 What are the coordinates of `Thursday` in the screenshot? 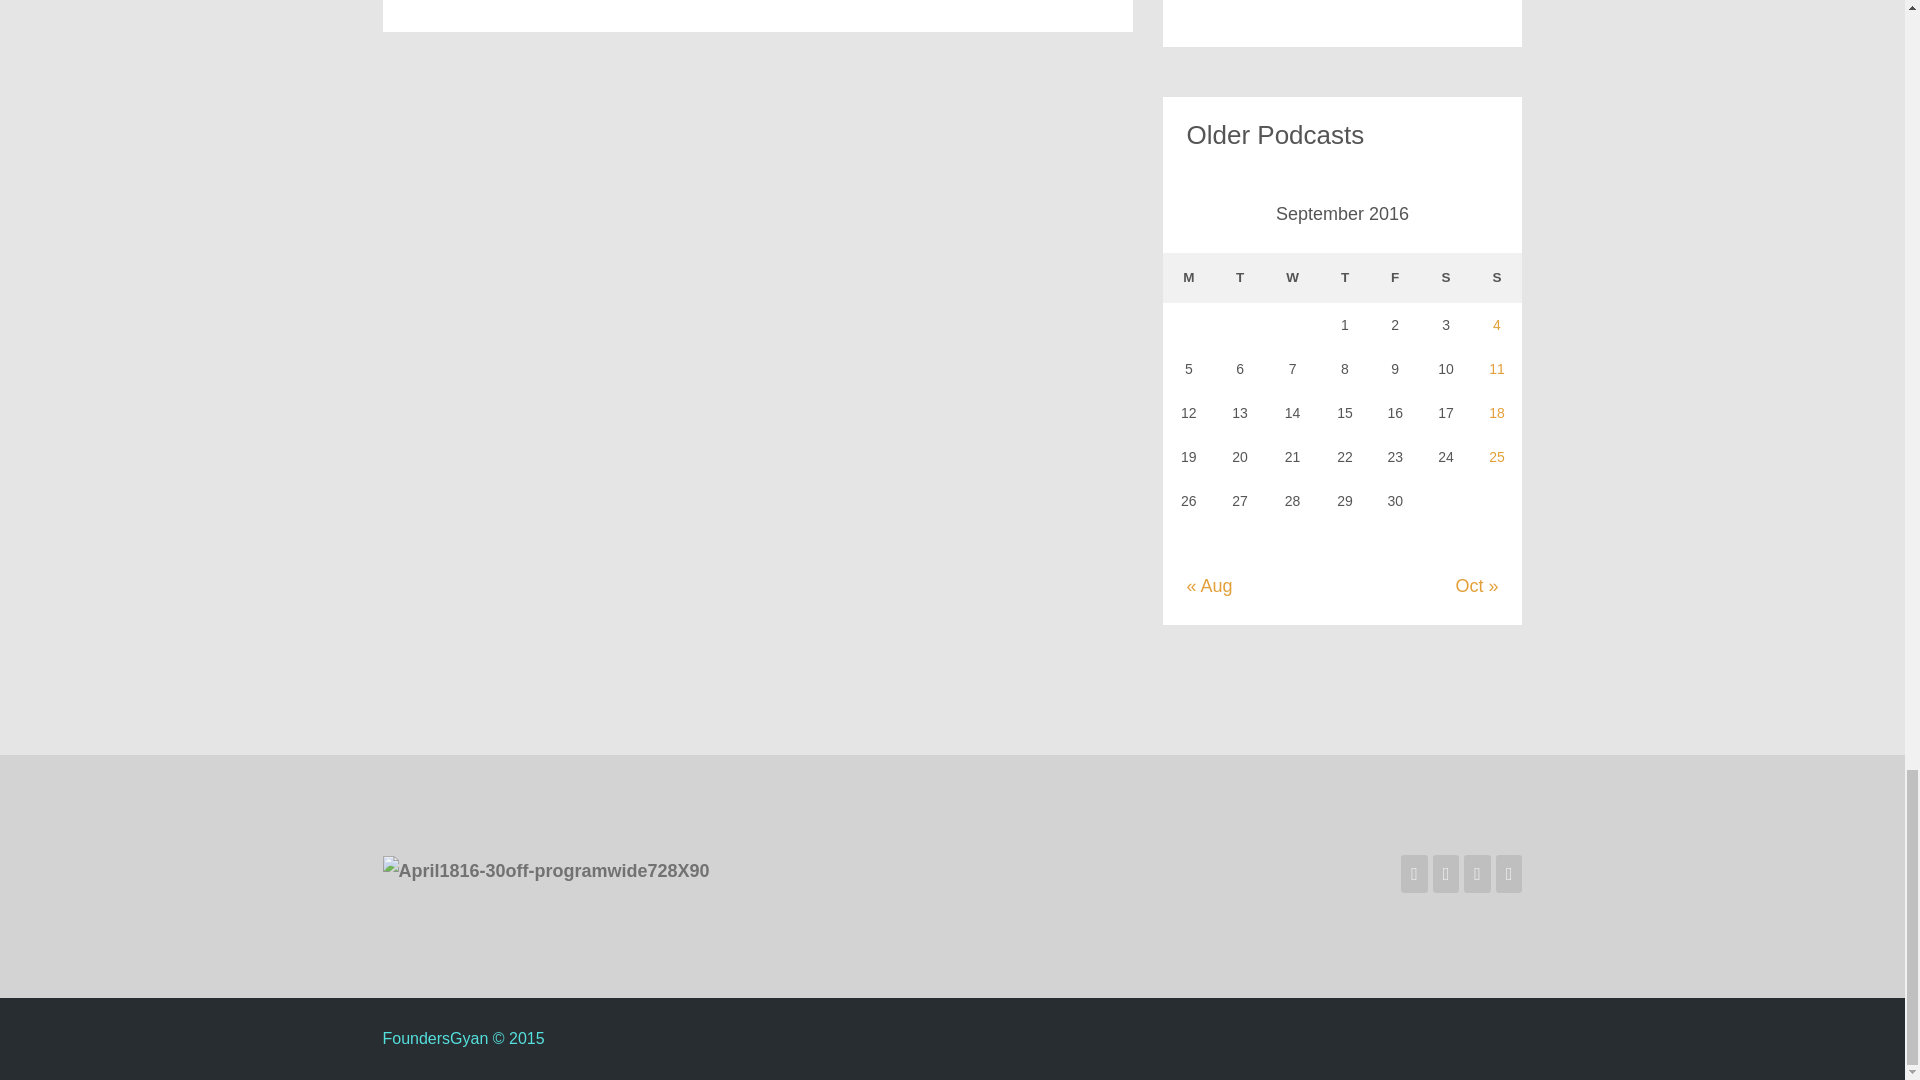 It's located at (1345, 278).